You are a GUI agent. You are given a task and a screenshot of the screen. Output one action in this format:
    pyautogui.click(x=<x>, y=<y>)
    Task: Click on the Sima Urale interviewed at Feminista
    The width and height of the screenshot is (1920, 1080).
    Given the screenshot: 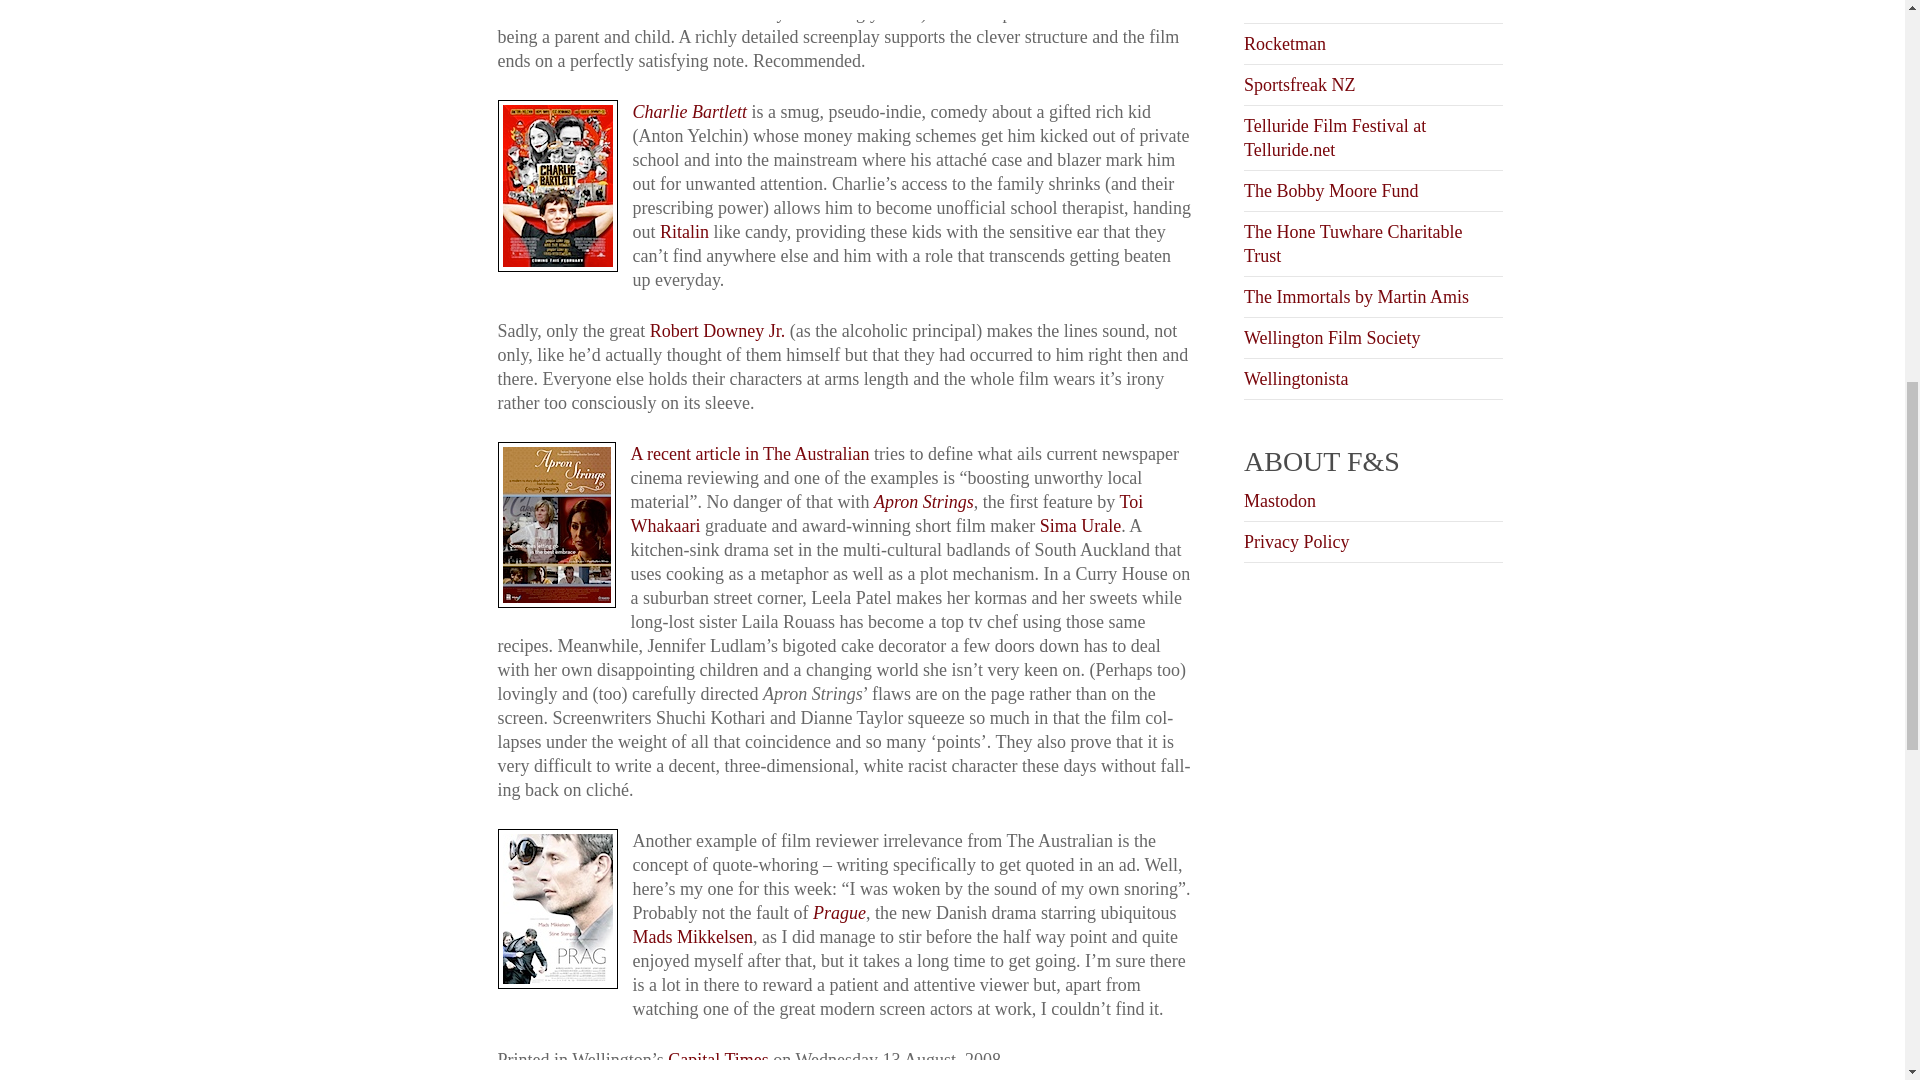 What is the action you would take?
    pyautogui.click(x=1080, y=526)
    